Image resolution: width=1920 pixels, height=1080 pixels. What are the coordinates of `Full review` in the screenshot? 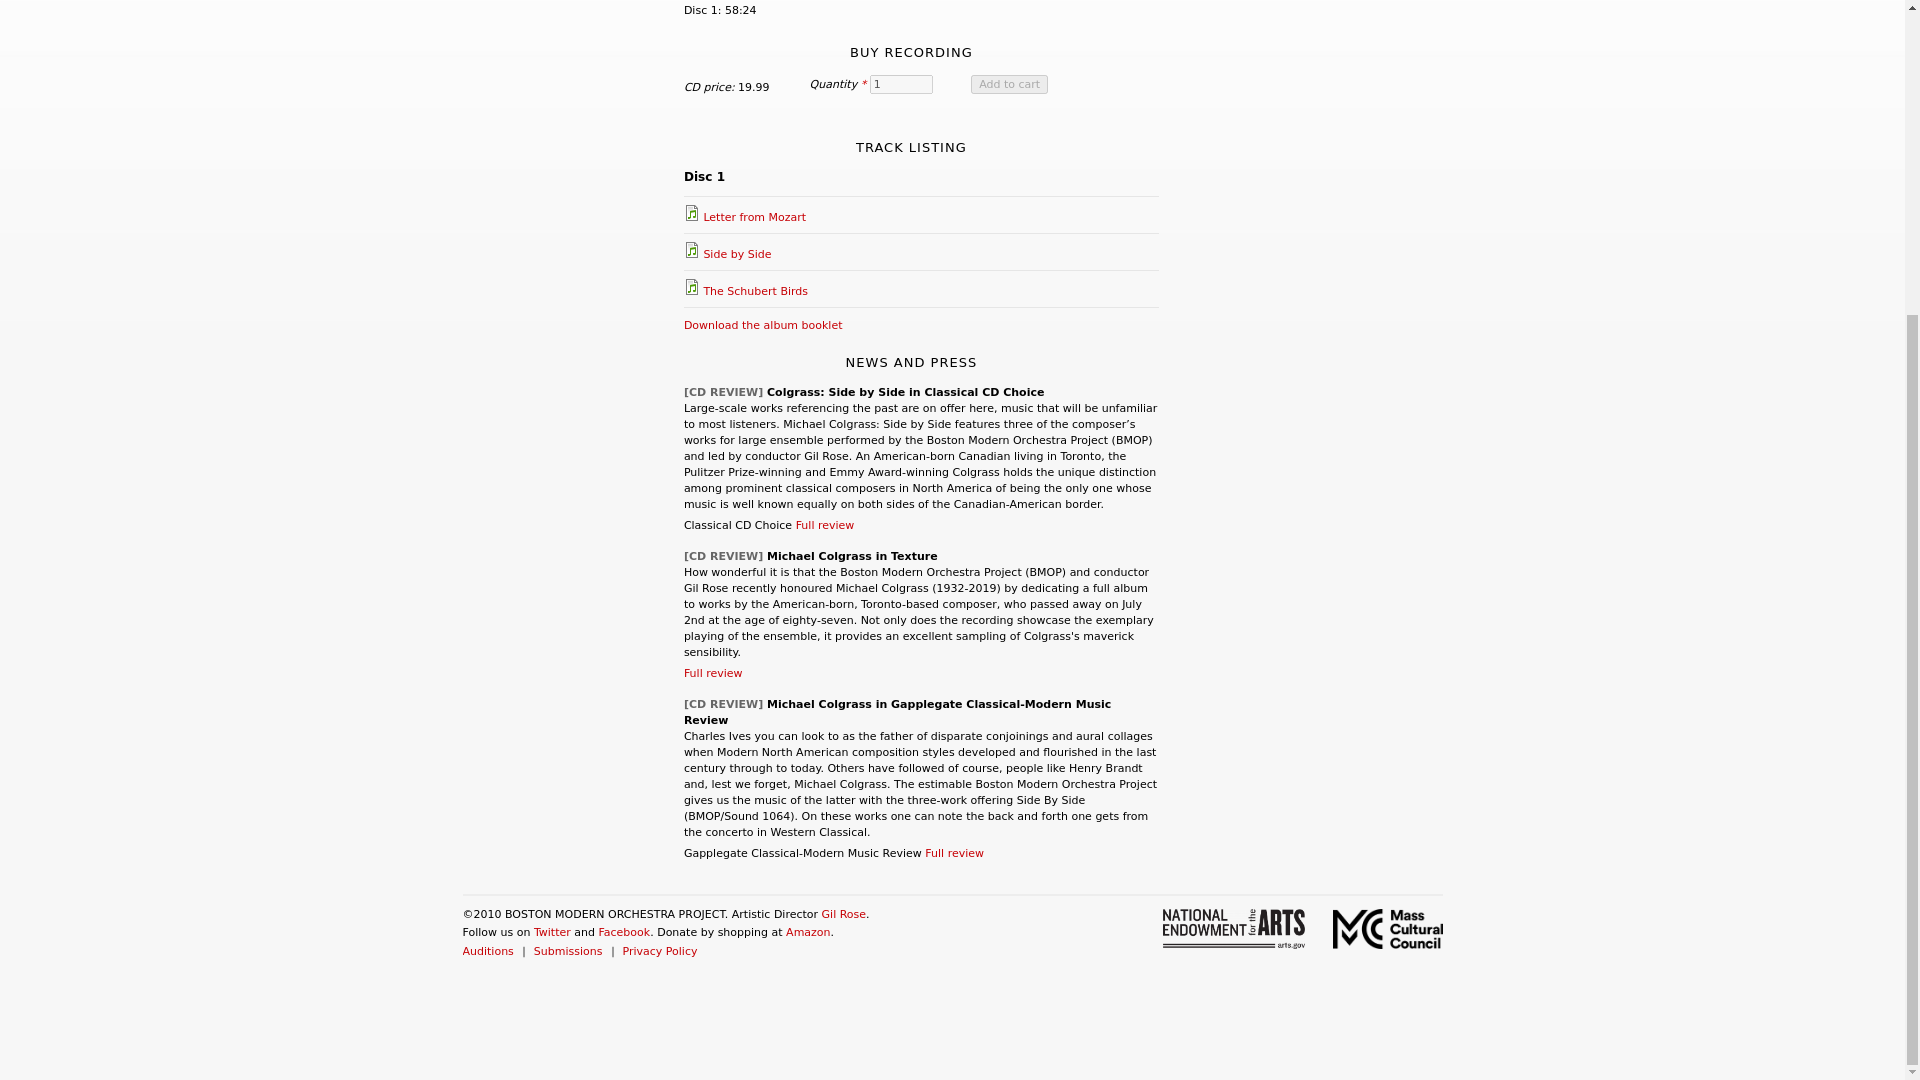 It's located at (954, 852).